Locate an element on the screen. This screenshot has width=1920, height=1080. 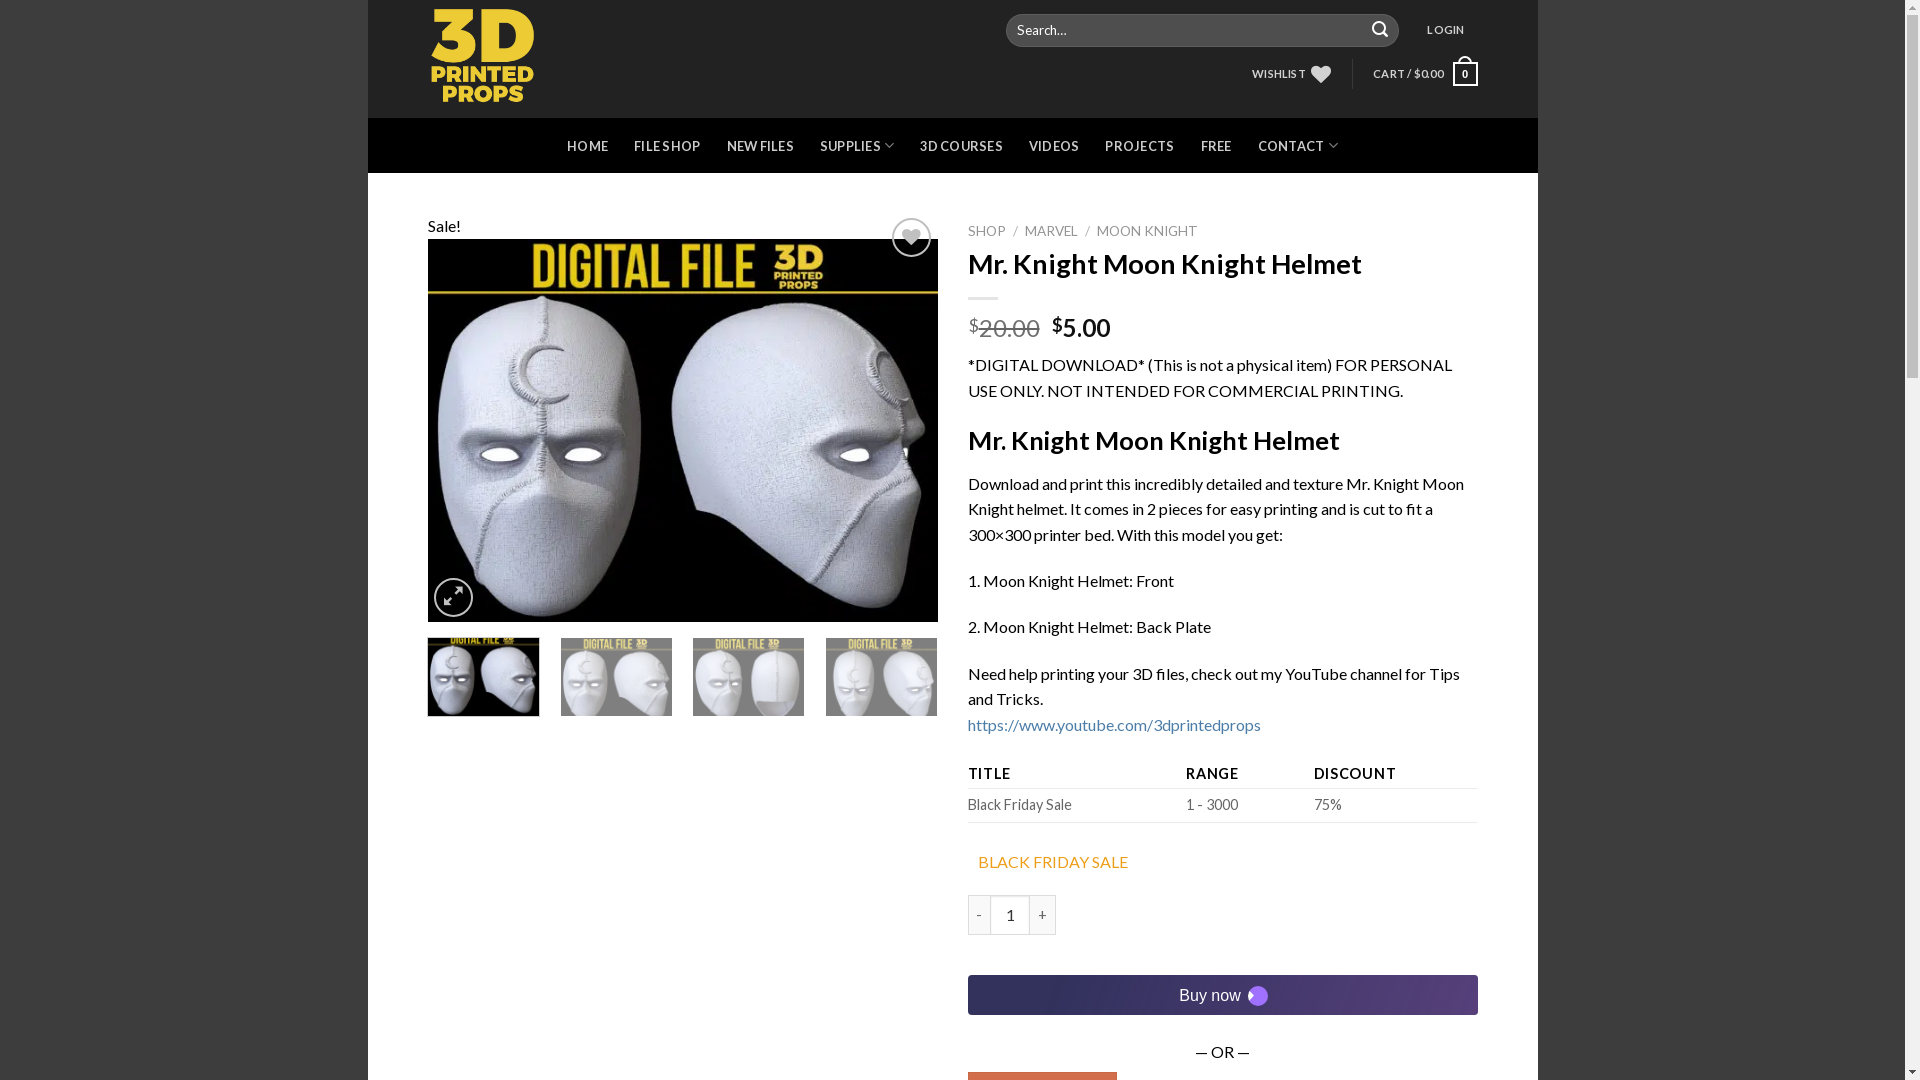
SHOP is located at coordinates (987, 231).